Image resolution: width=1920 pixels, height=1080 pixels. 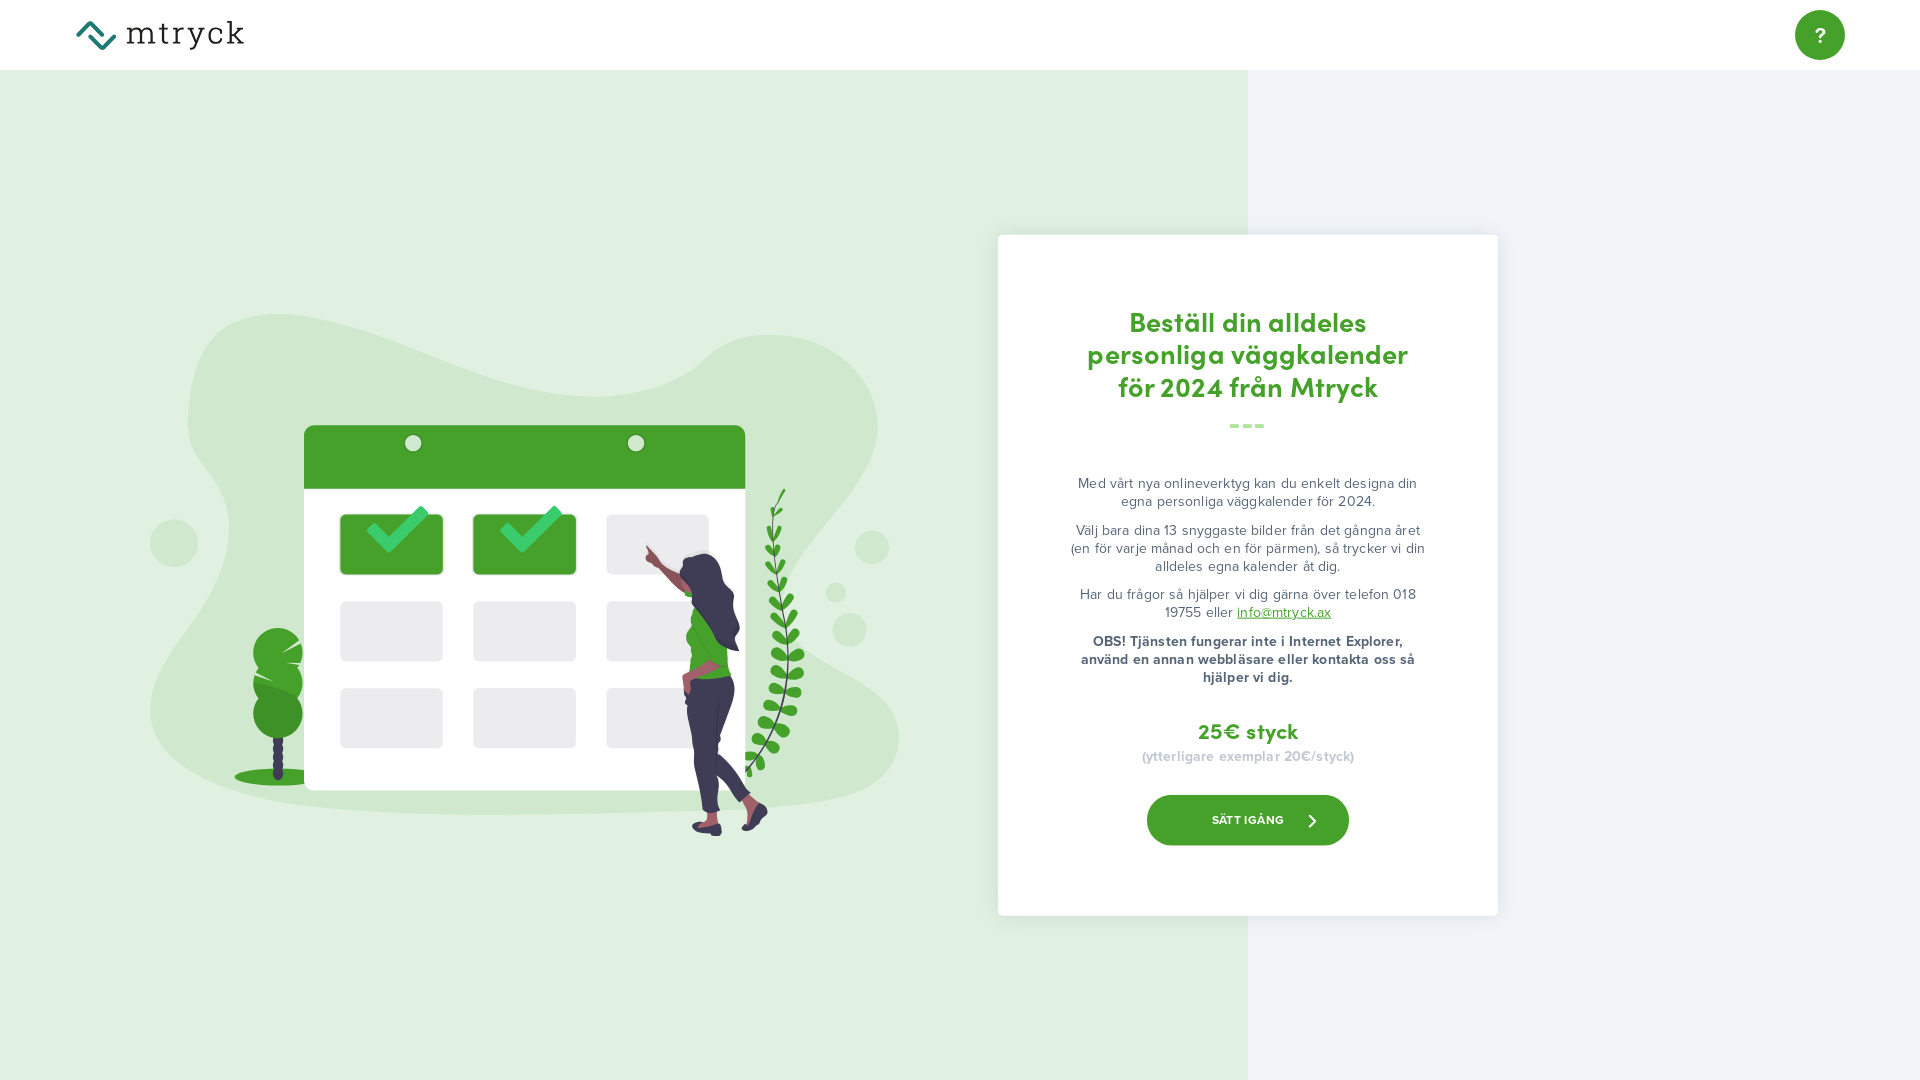 What do you see at coordinates (160, 34) in the screenshot?
I see `Mariehamns Tryckeri Kalender` at bounding box center [160, 34].